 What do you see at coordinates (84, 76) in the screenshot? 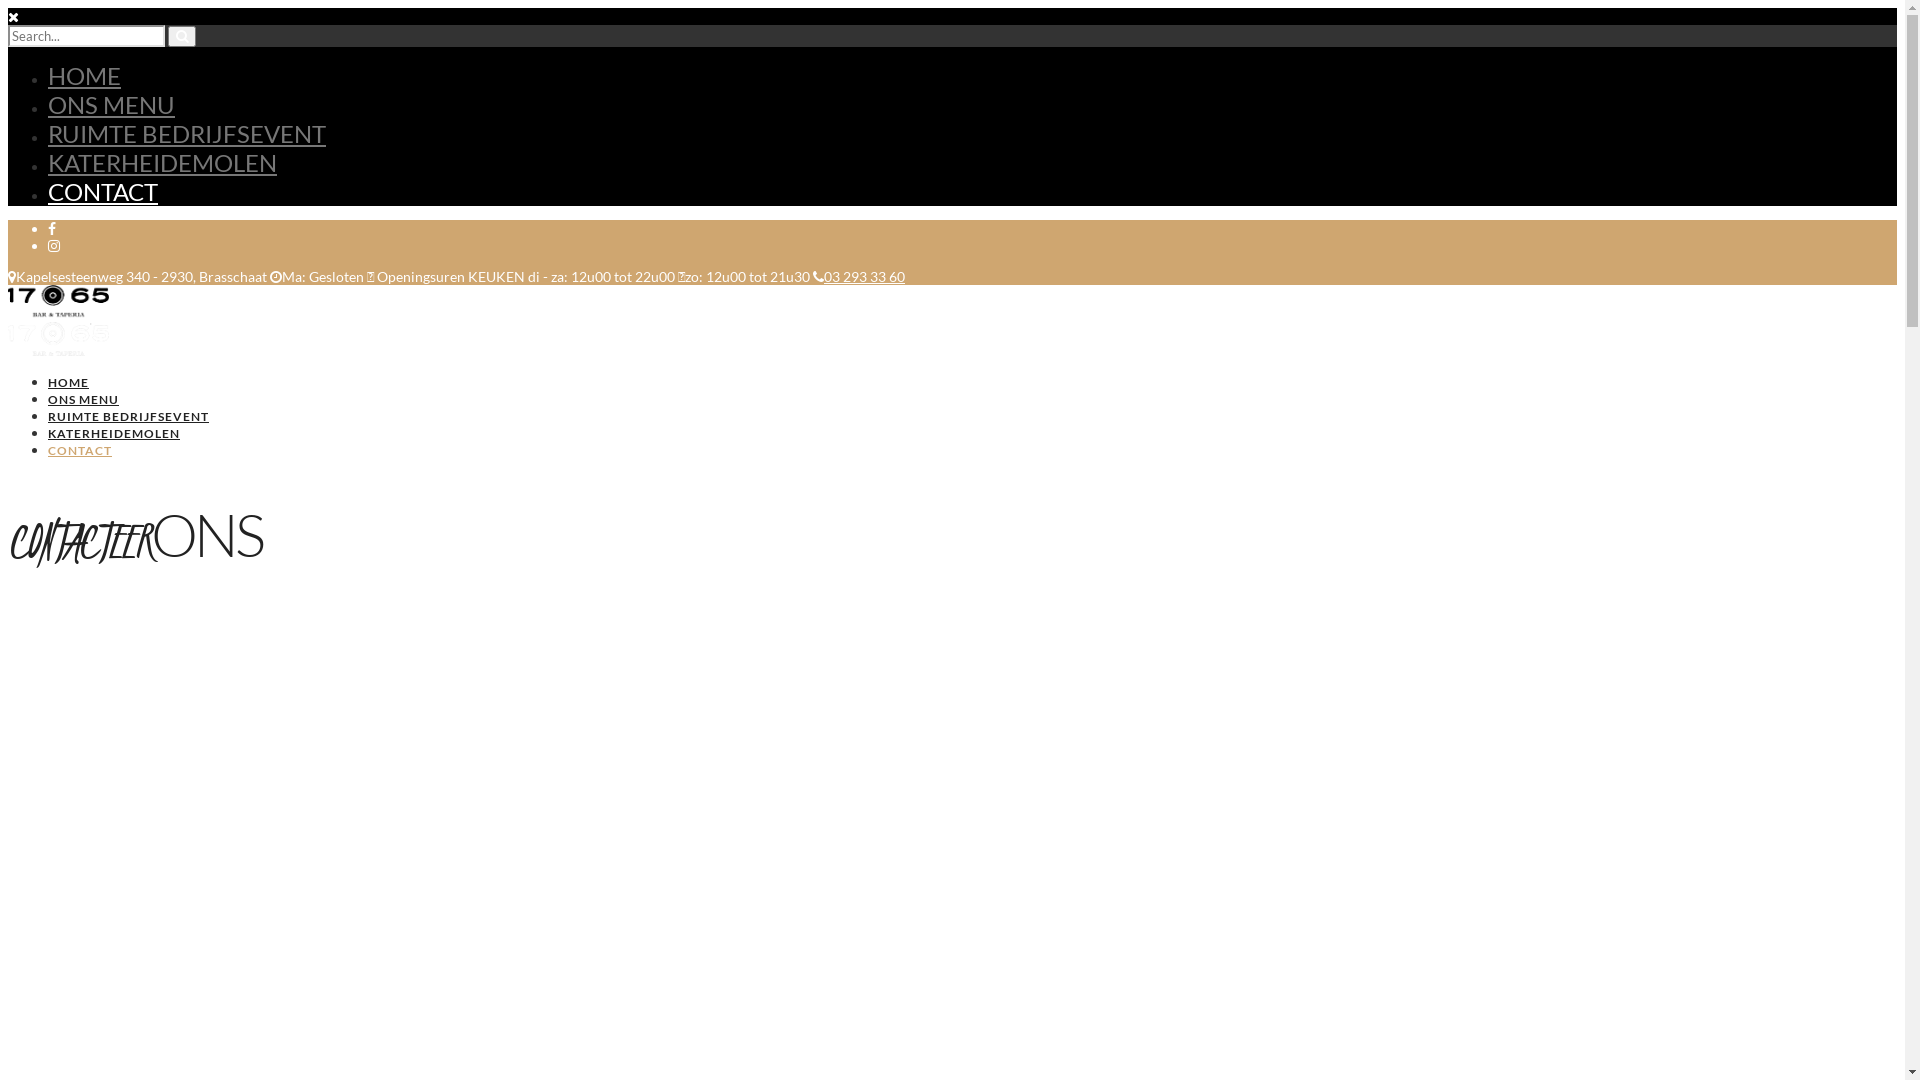
I see `HOME` at bounding box center [84, 76].